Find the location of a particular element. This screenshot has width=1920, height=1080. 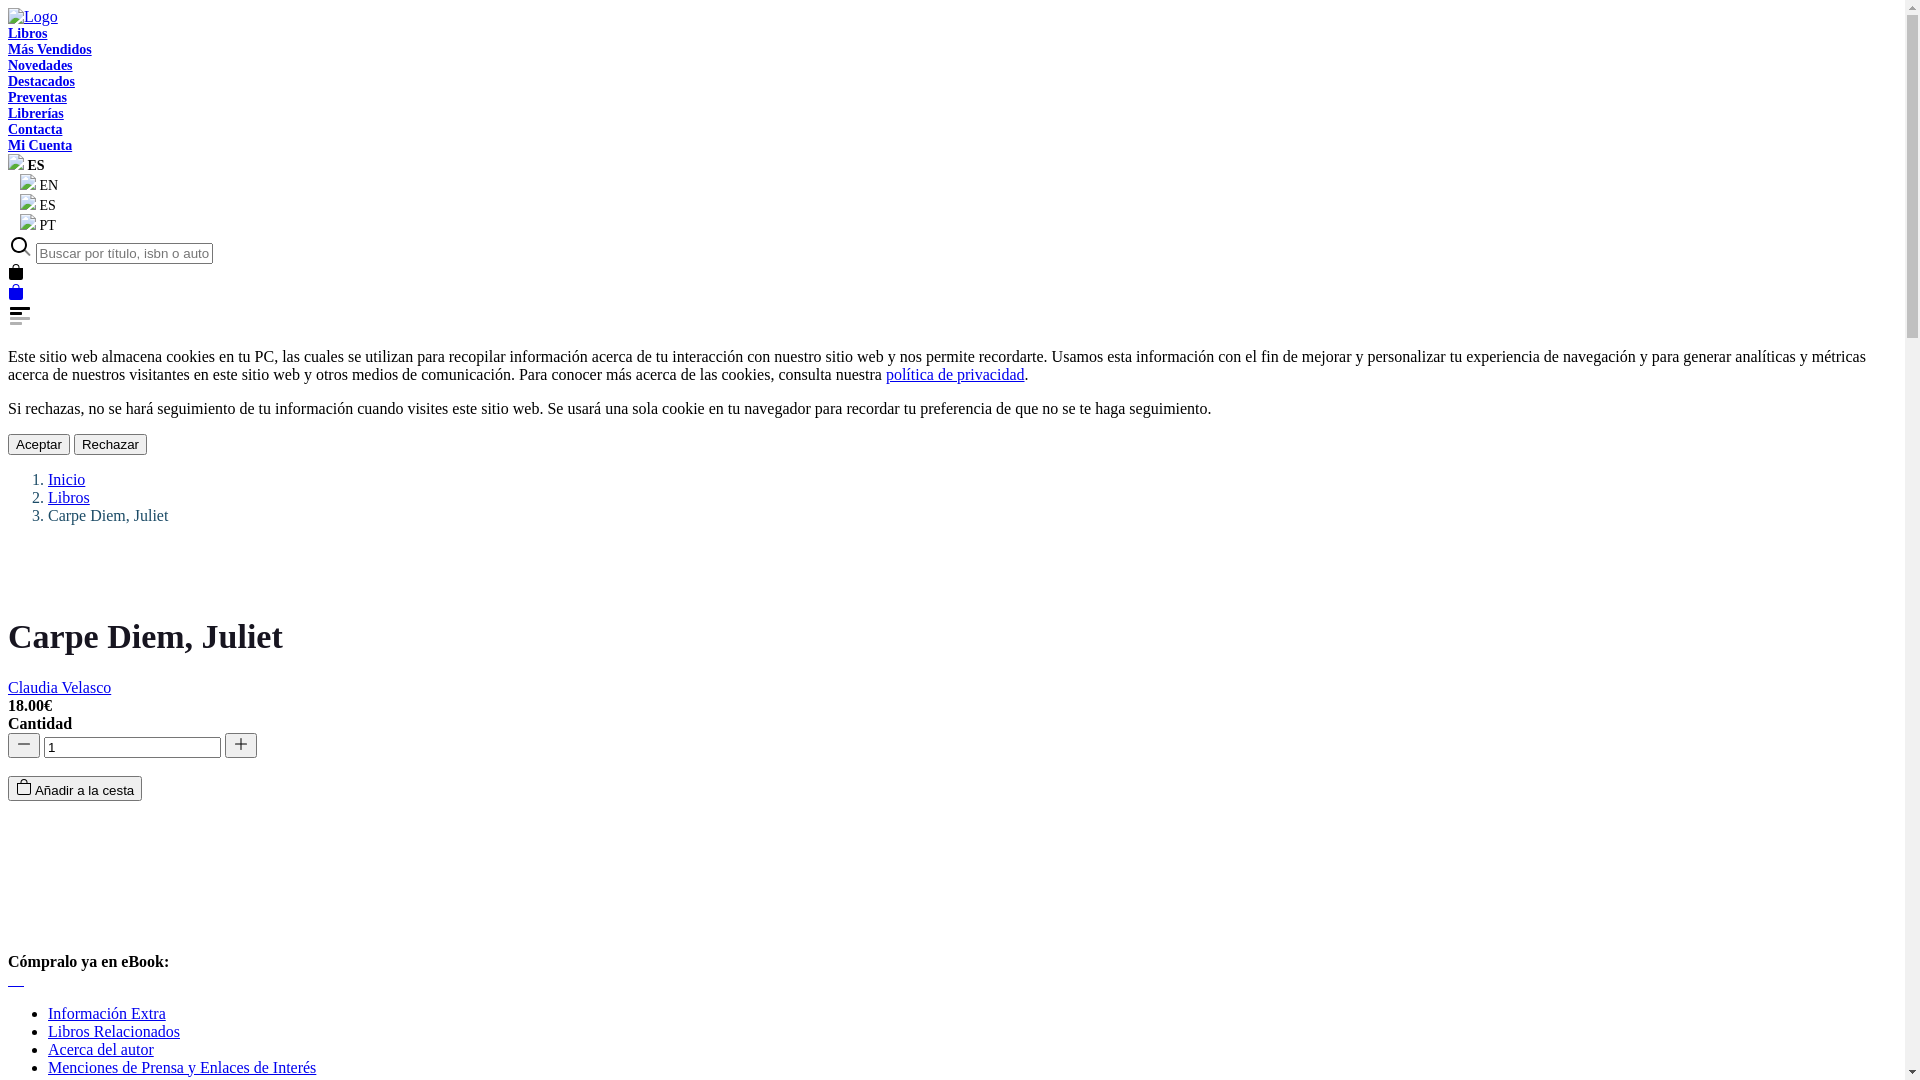

Contacta is located at coordinates (35, 130).